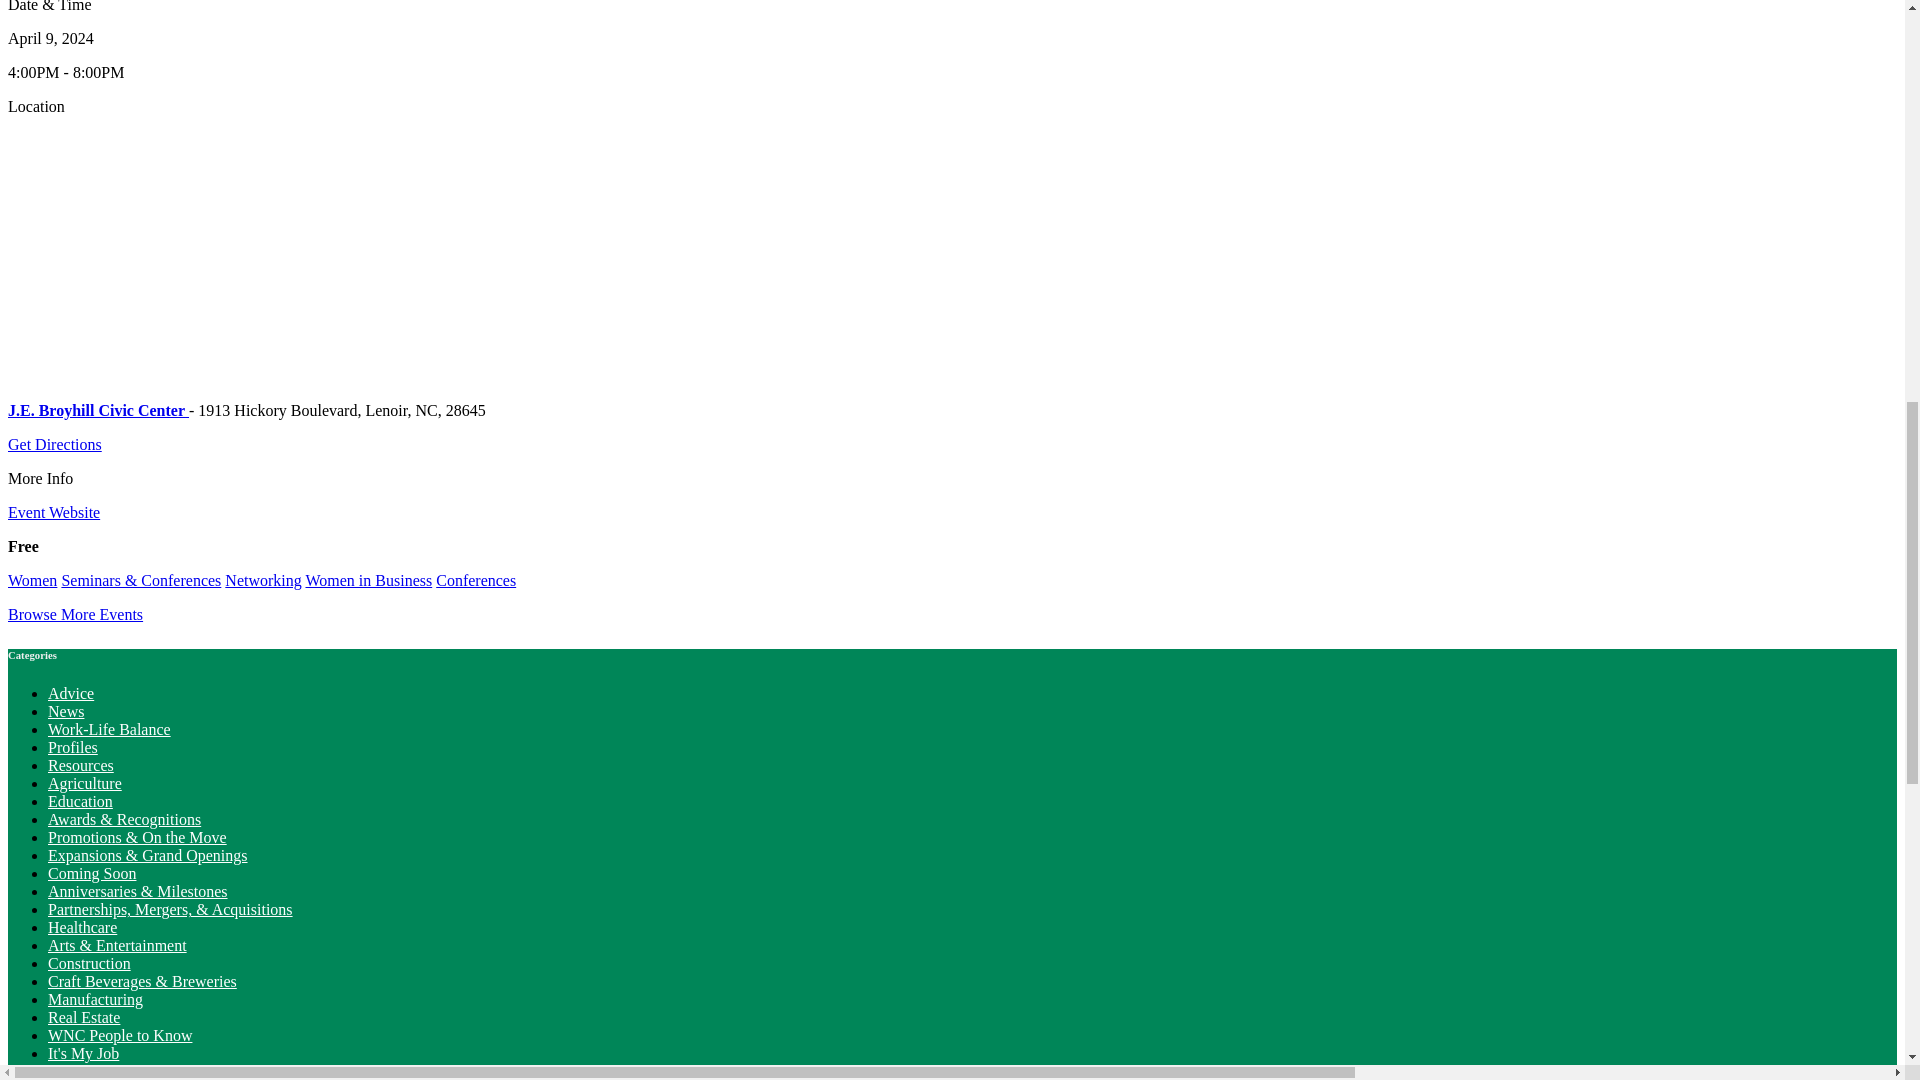  Describe the element at coordinates (74, 614) in the screenshot. I see `See what else is going on!` at that location.